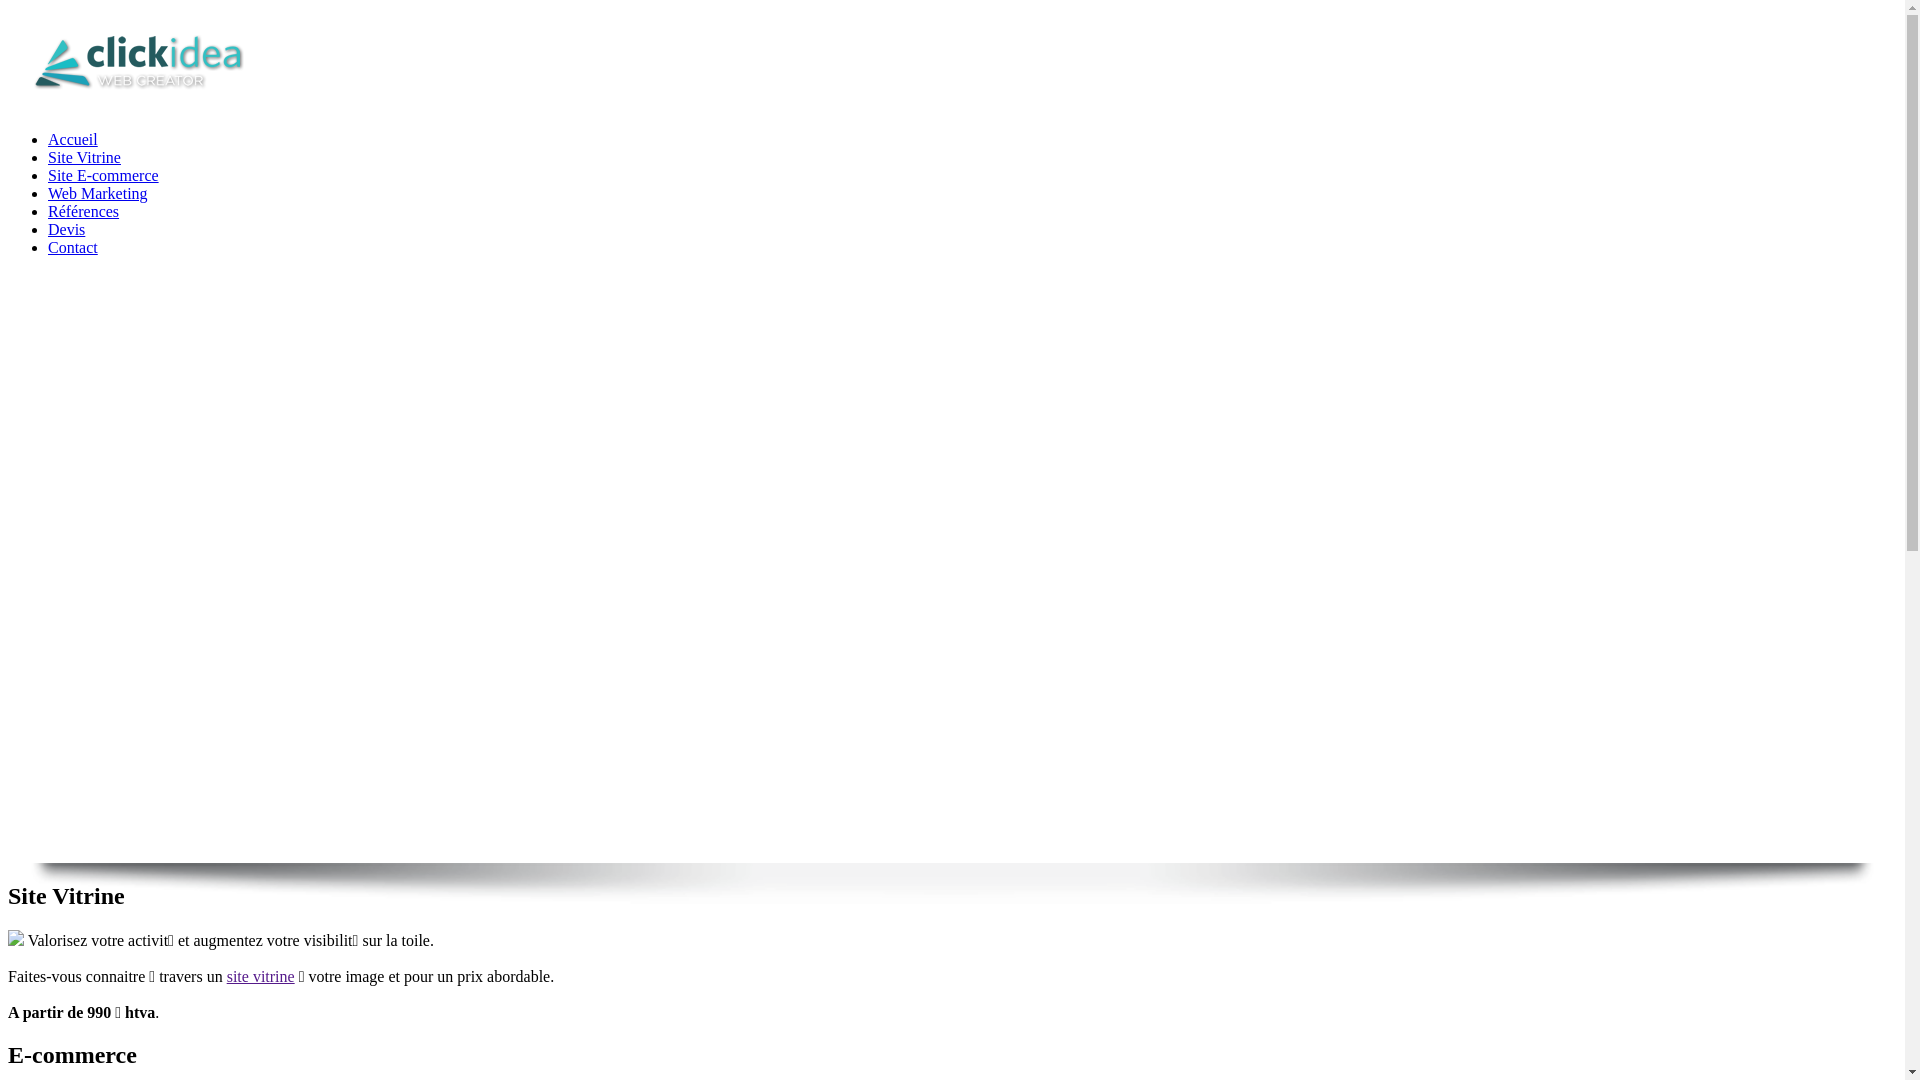 Image resolution: width=1920 pixels, height=1080 pixels. Describe the element at coordinates (261, 976) in the screenshot. I see `site vitrine` at that location.